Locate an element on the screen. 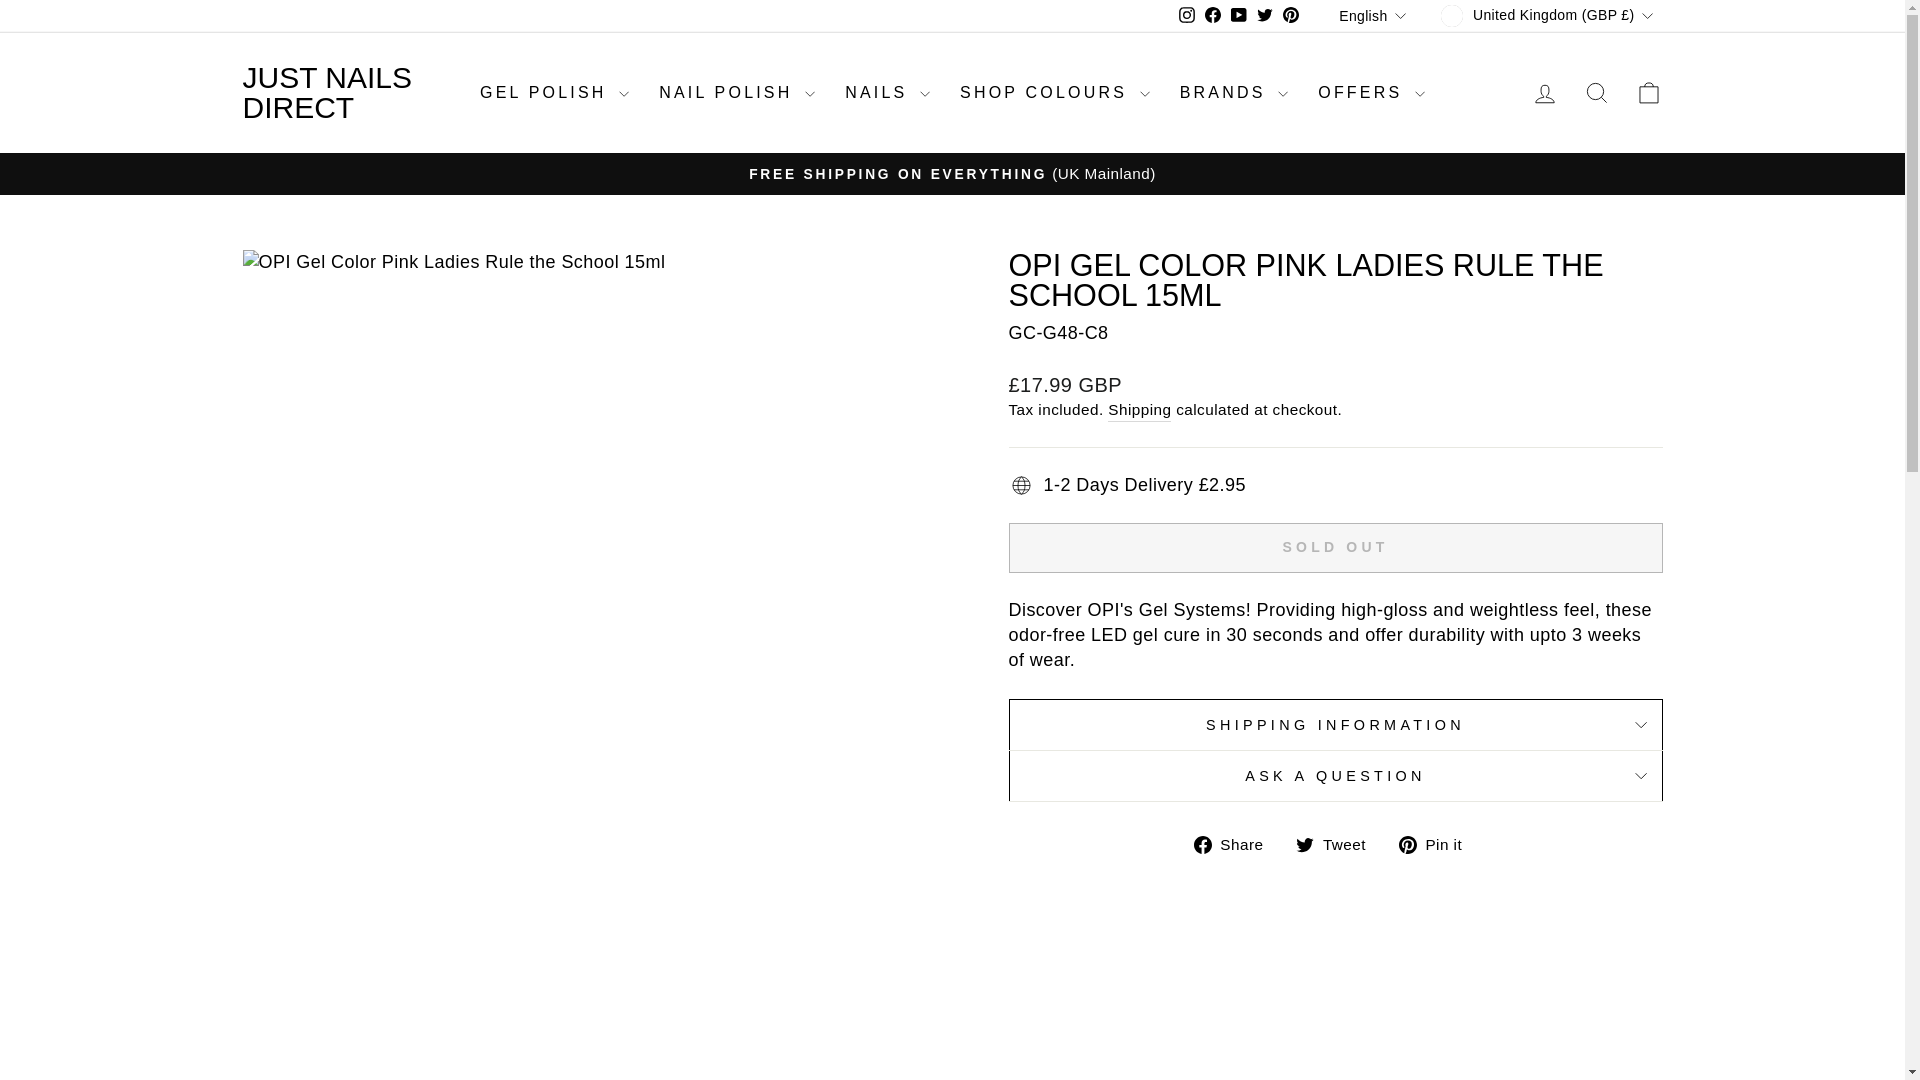 The width and height of the screenshot is (1920, 1080). Just Nails Direct  on Instagram is located at coordinates (1186, 16).